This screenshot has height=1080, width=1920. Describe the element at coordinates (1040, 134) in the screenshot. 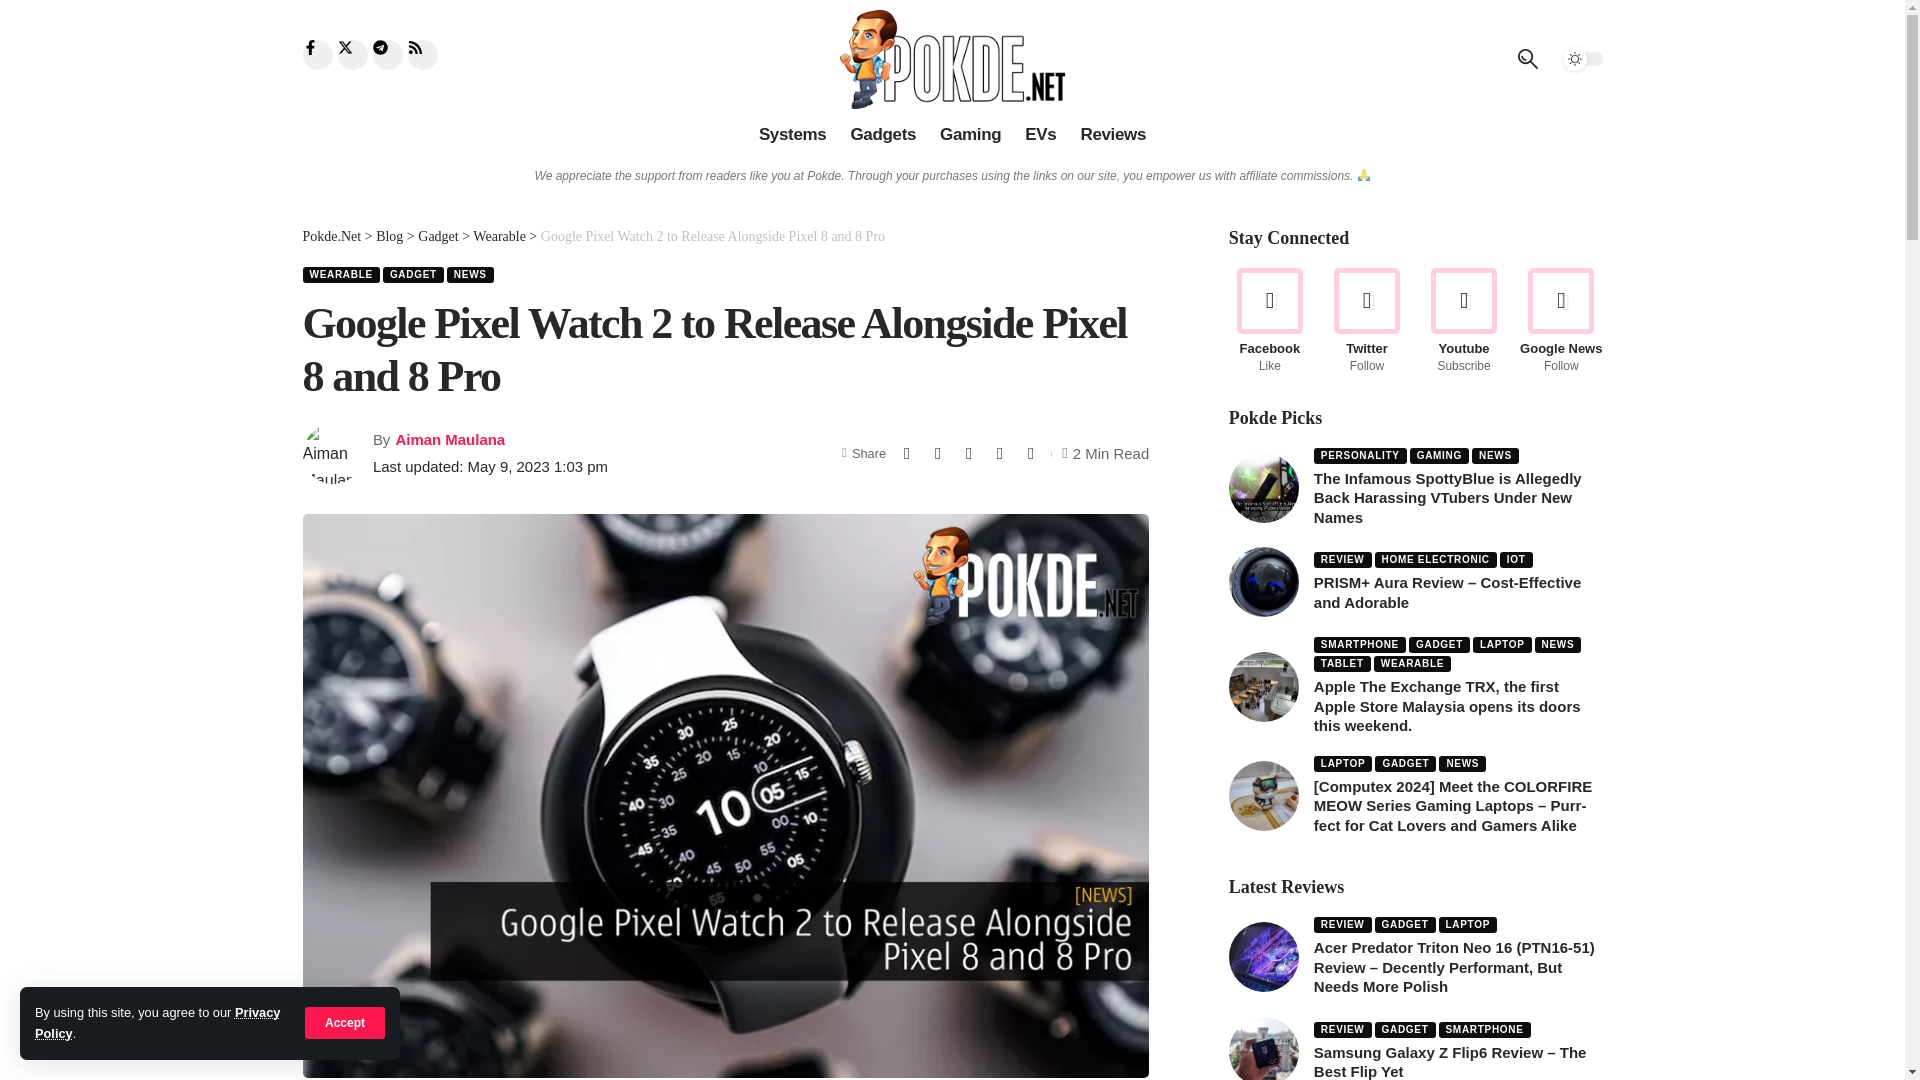

I see `EVs` at that location.